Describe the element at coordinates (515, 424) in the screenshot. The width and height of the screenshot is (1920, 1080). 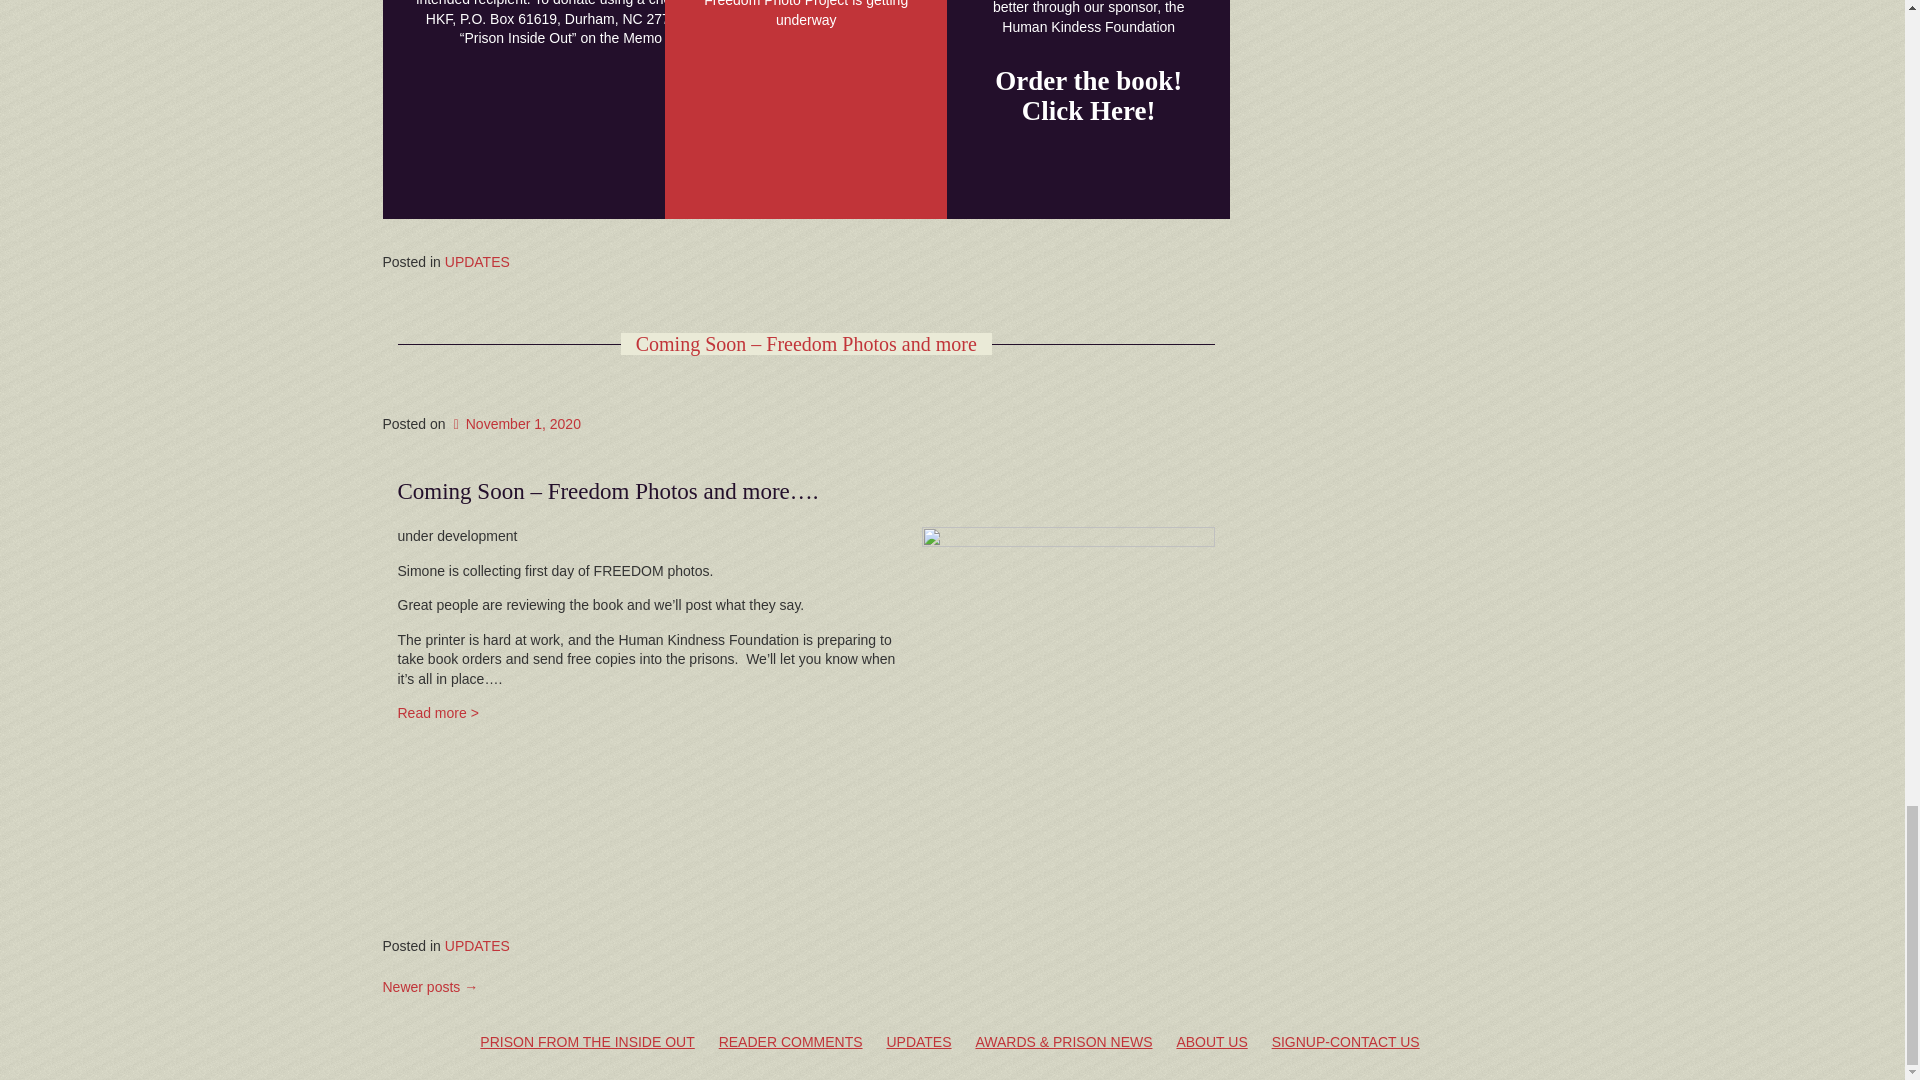
I see `November 1, 2020` at that location.